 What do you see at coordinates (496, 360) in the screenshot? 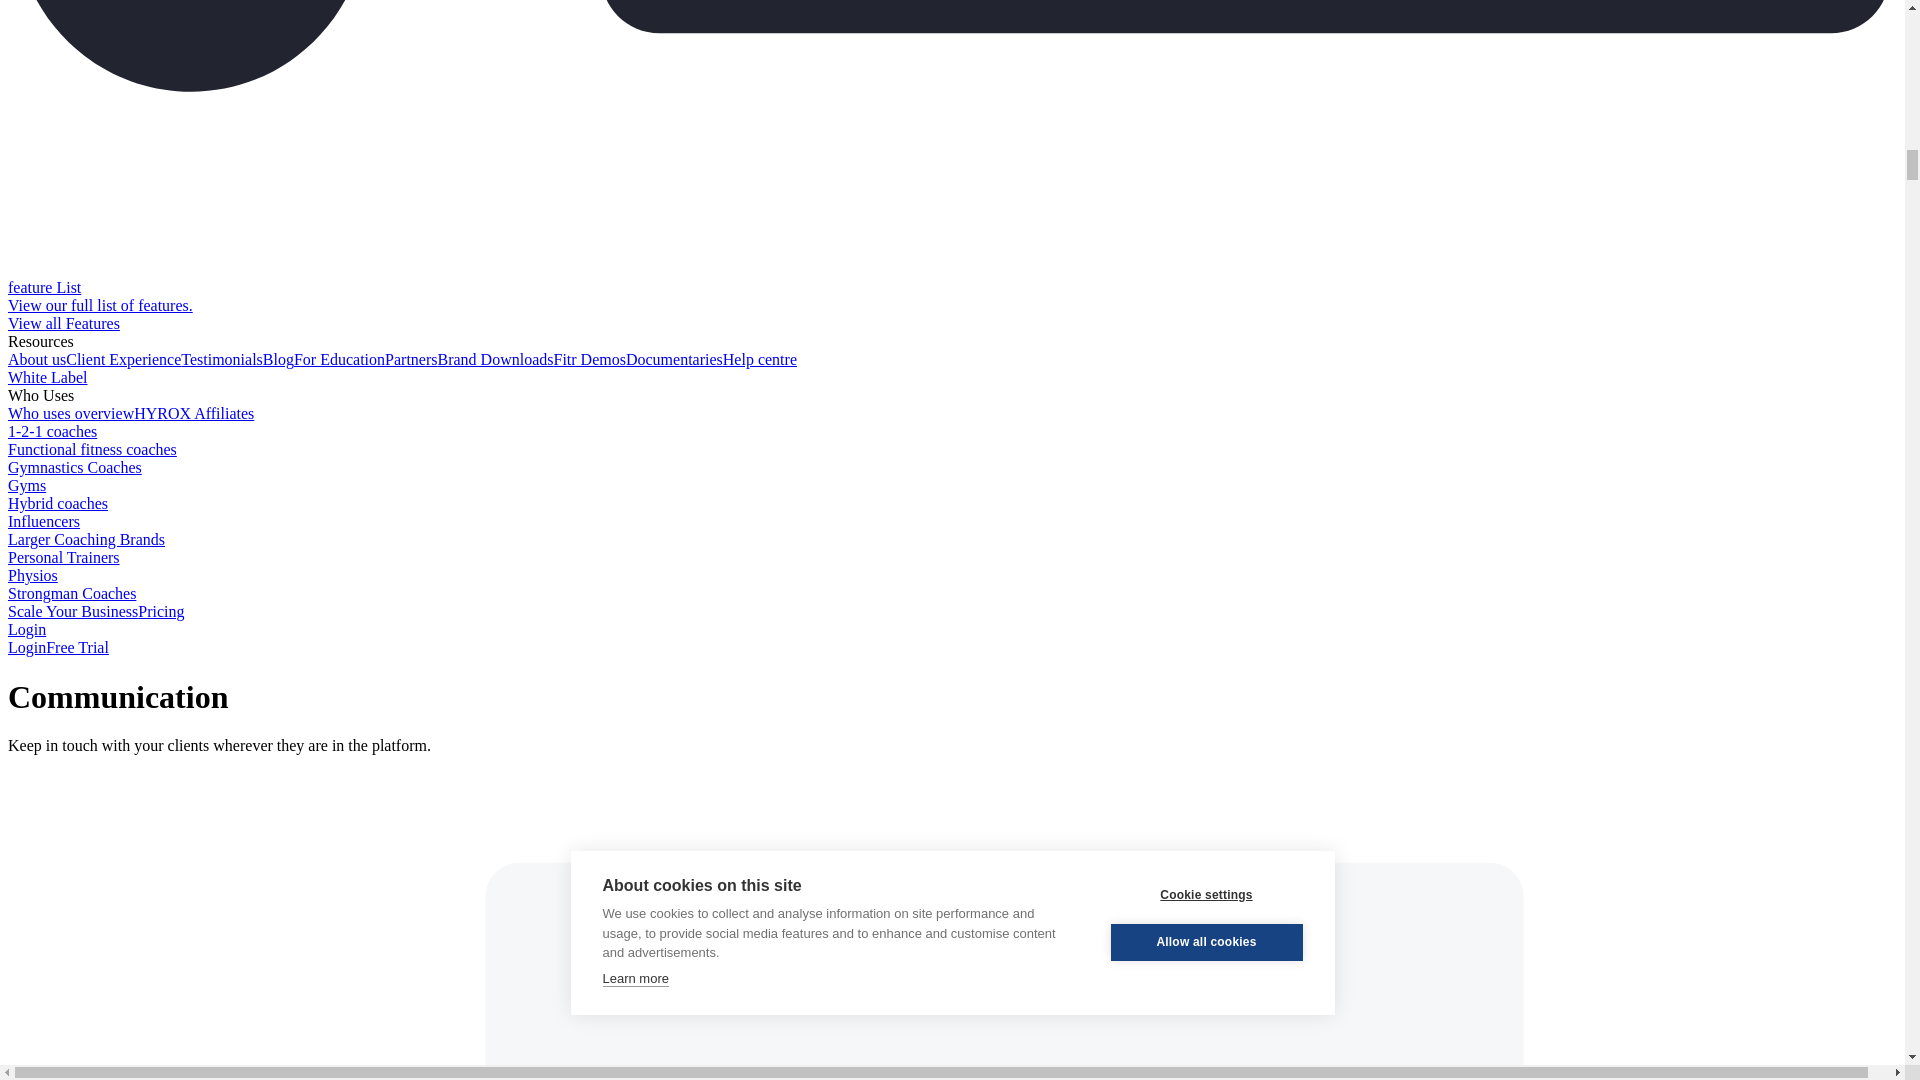
I see `Brand Downloads` at bounding box center [496, 360].